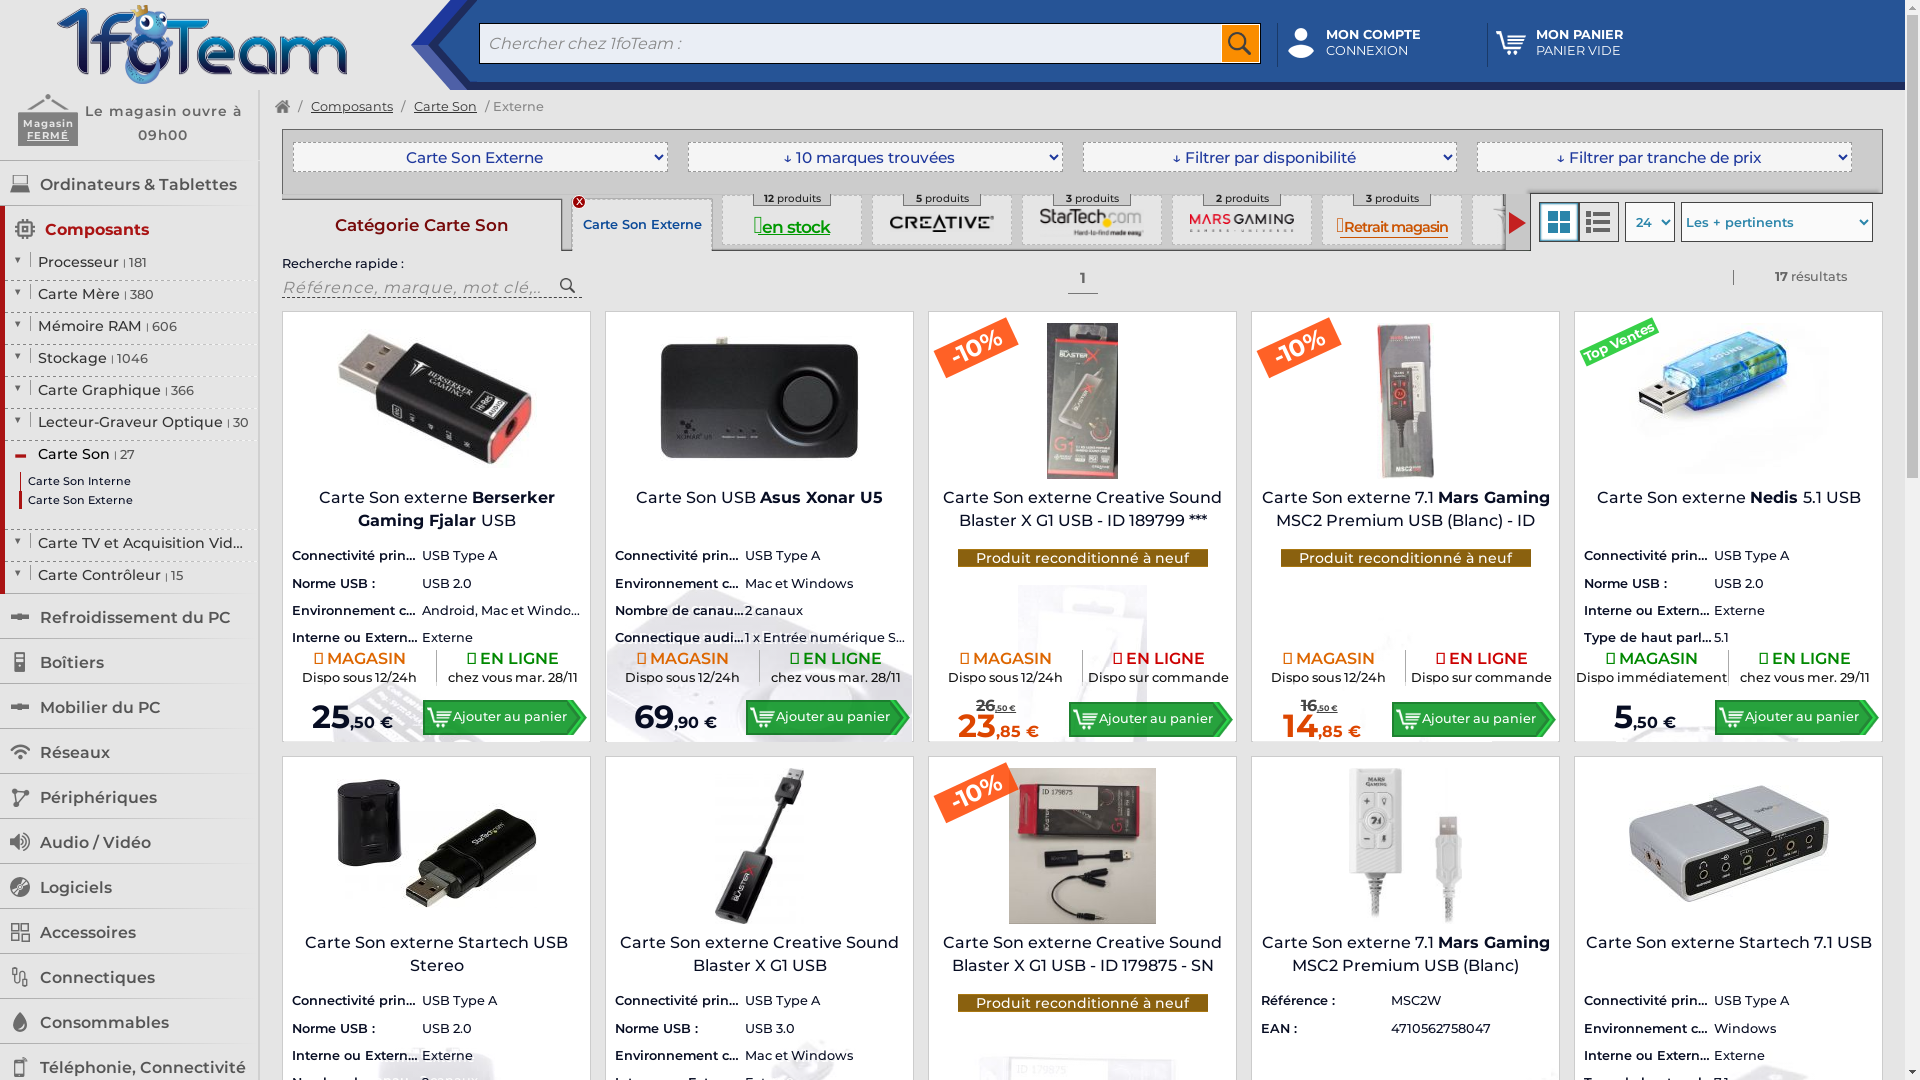 The width and height of the screenshot is (1920, 1080). I want to click on Carte Son externe Startech 7.1 USB, so click(1728, 952).